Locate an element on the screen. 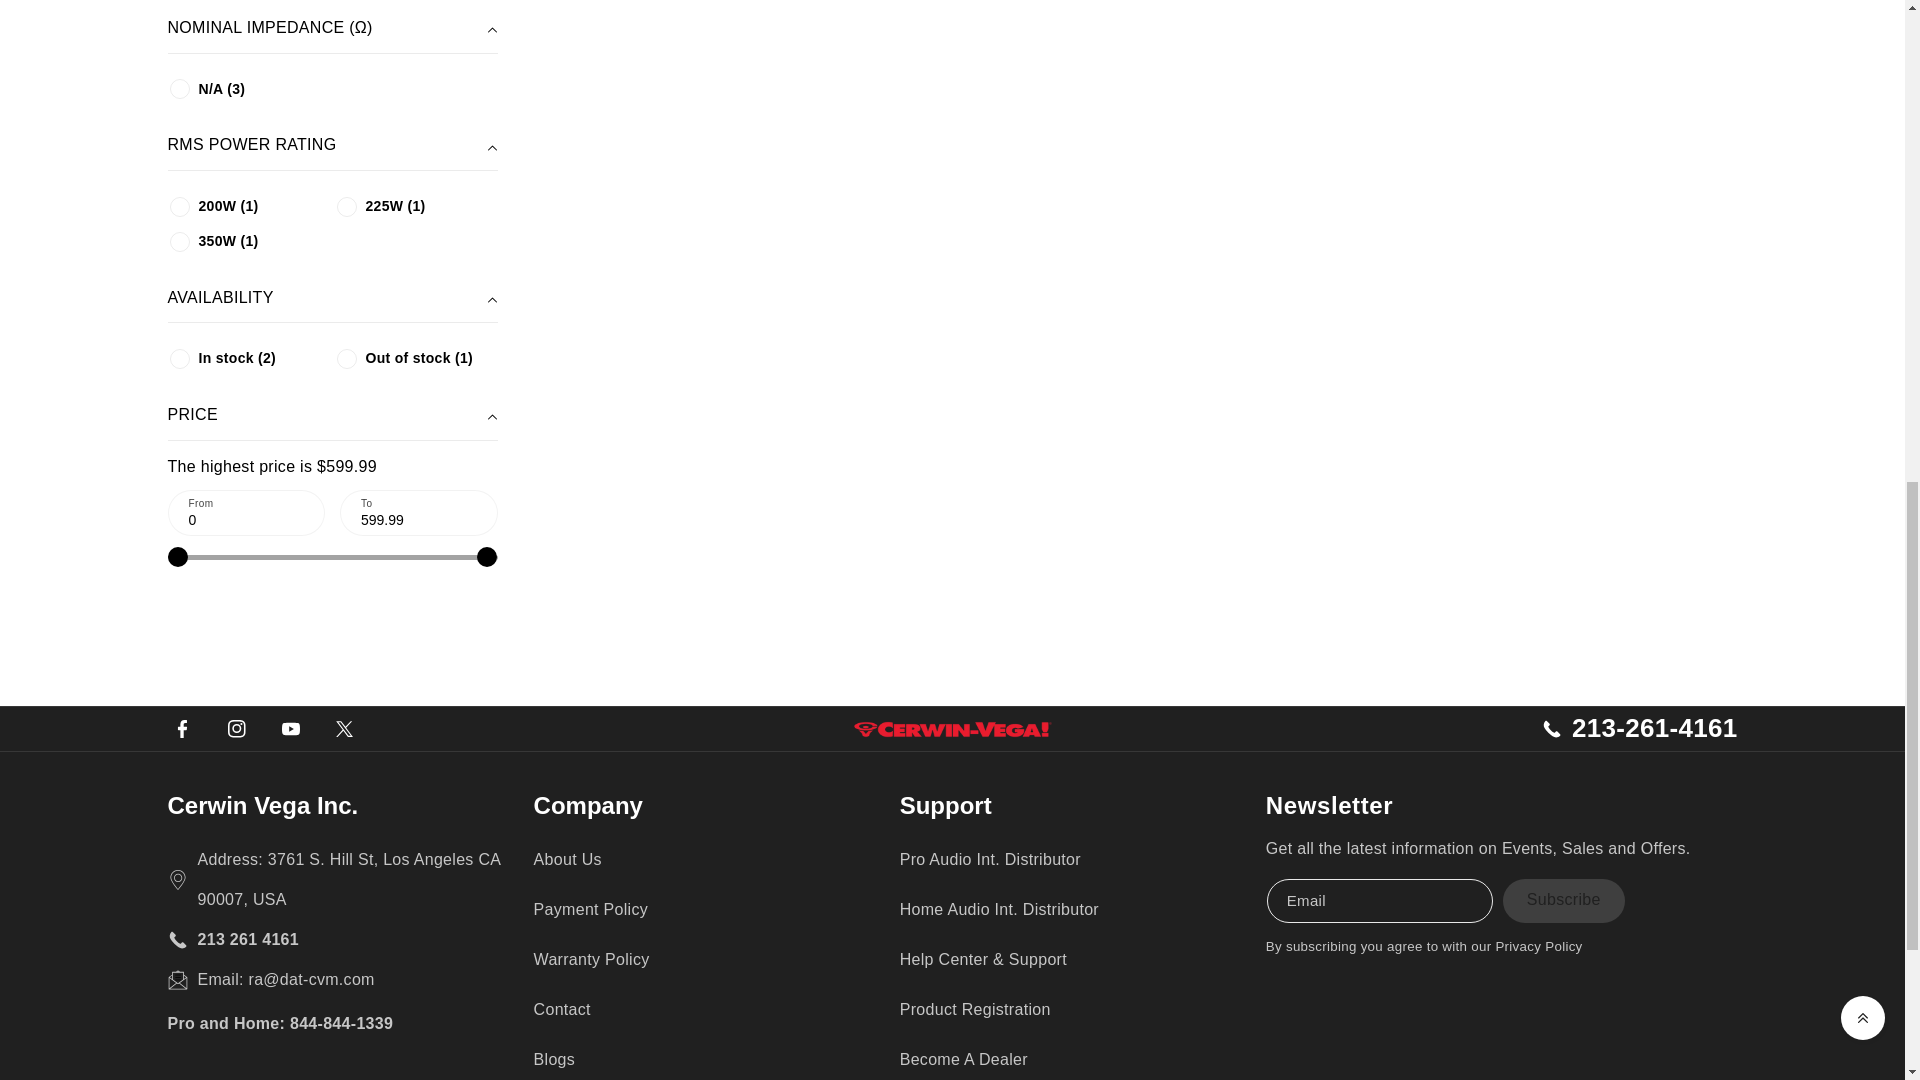  200W is located at coordinates (180, 206).